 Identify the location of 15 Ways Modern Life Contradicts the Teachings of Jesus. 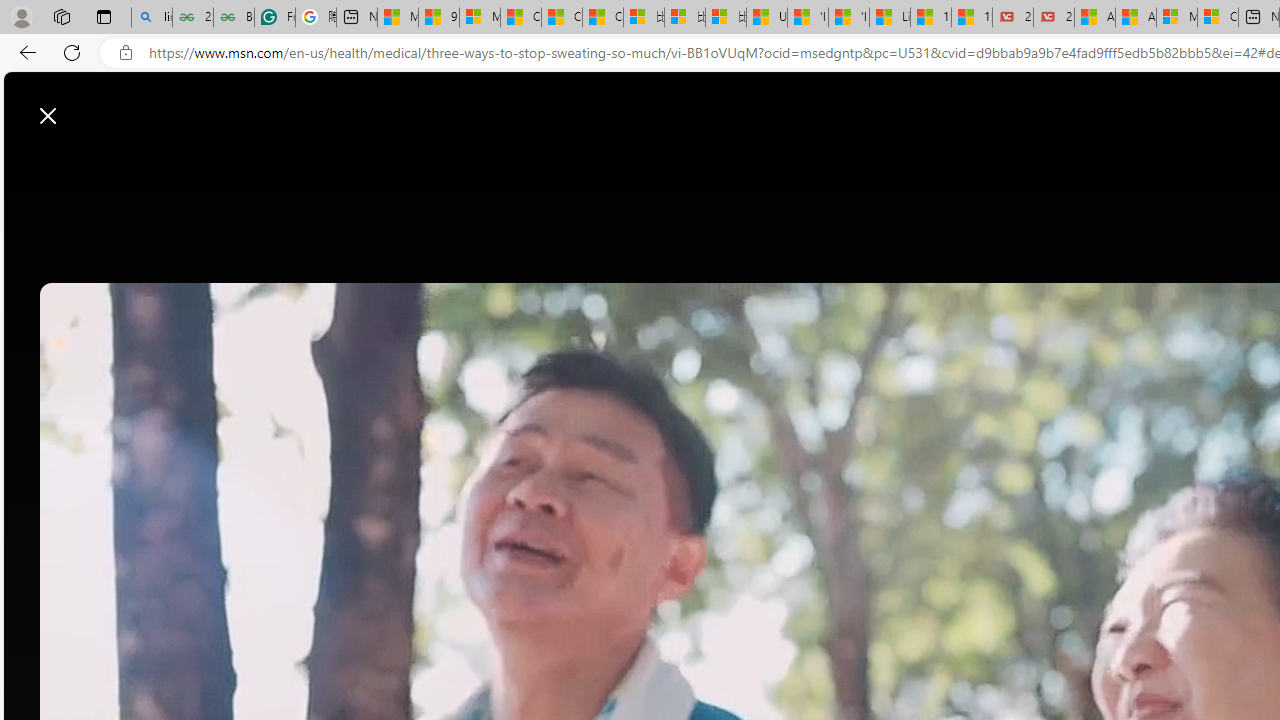
(972, 18).